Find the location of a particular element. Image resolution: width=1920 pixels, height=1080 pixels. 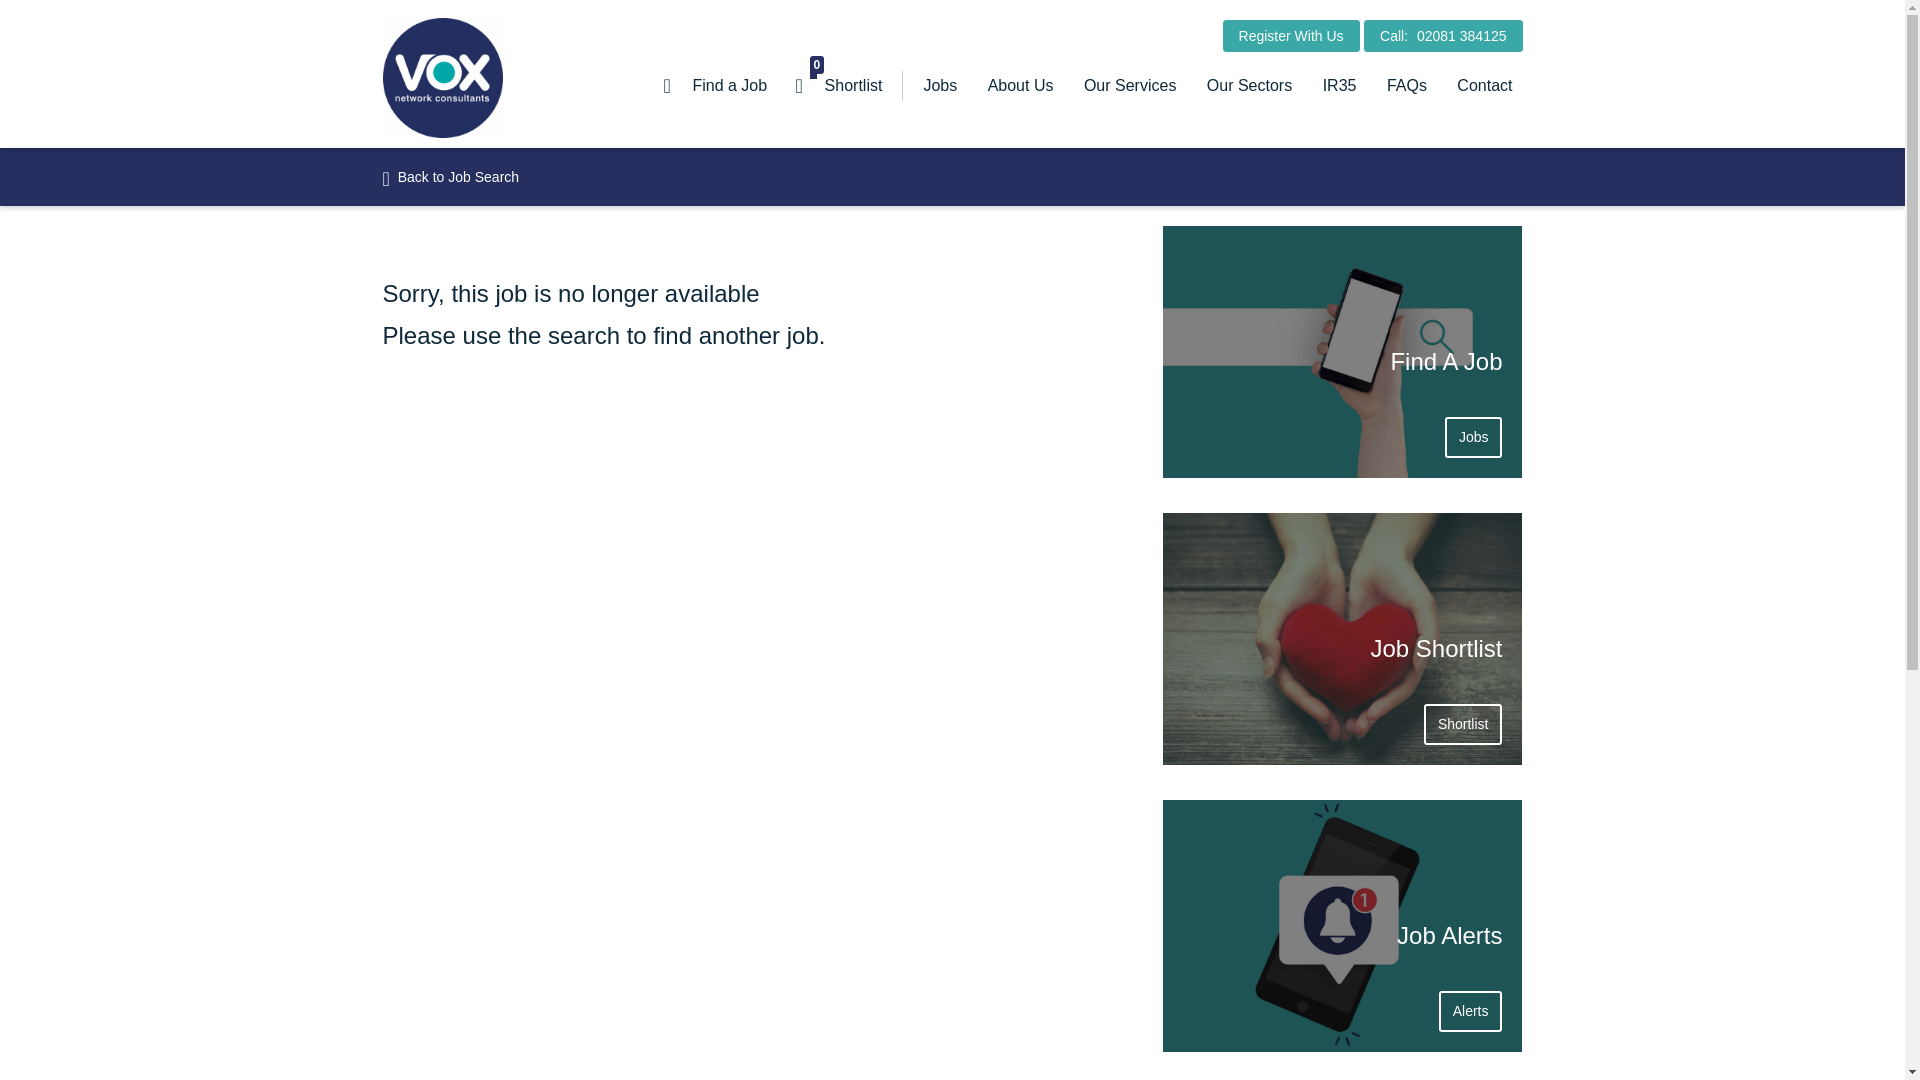

Register With Us is located at coordinates (1340, 86).